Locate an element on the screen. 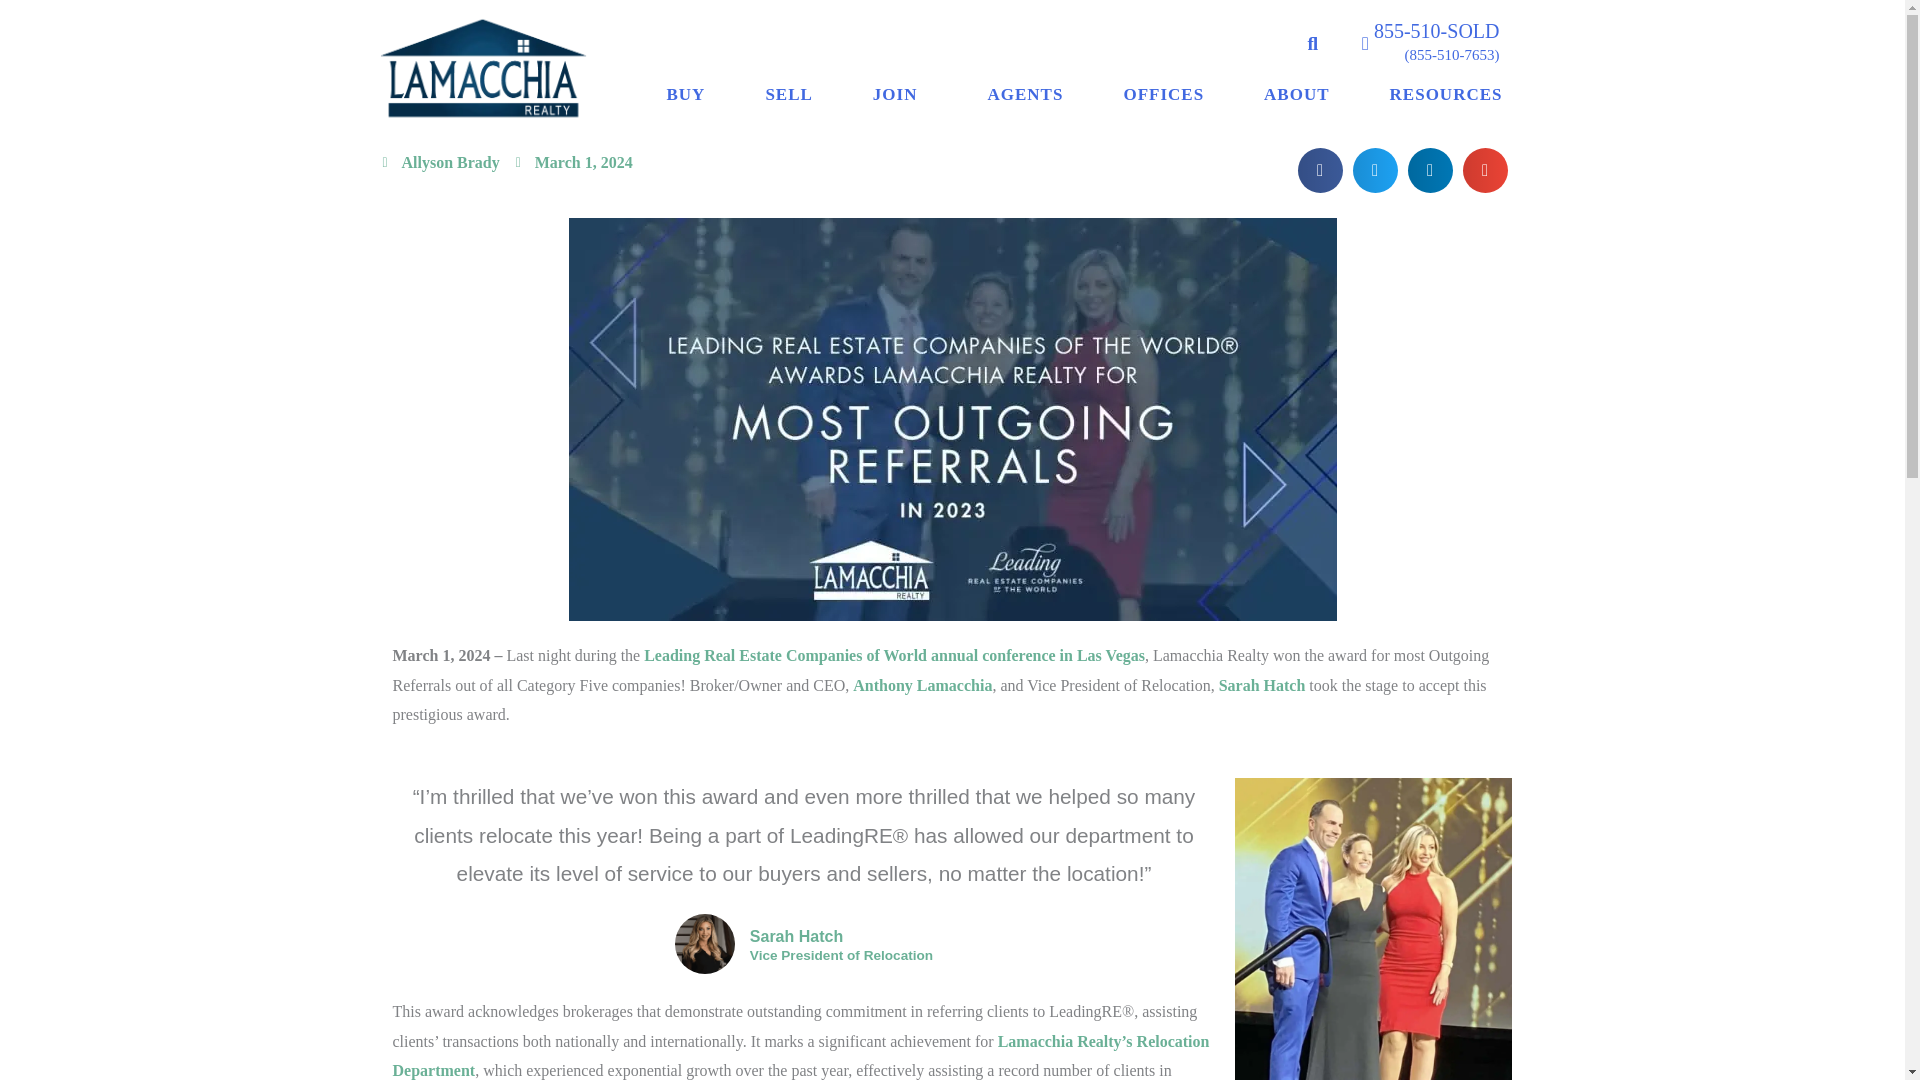 The width and height of the screenshot is (1920, 1080). ABOUT is located at coordinates (1296, 94).